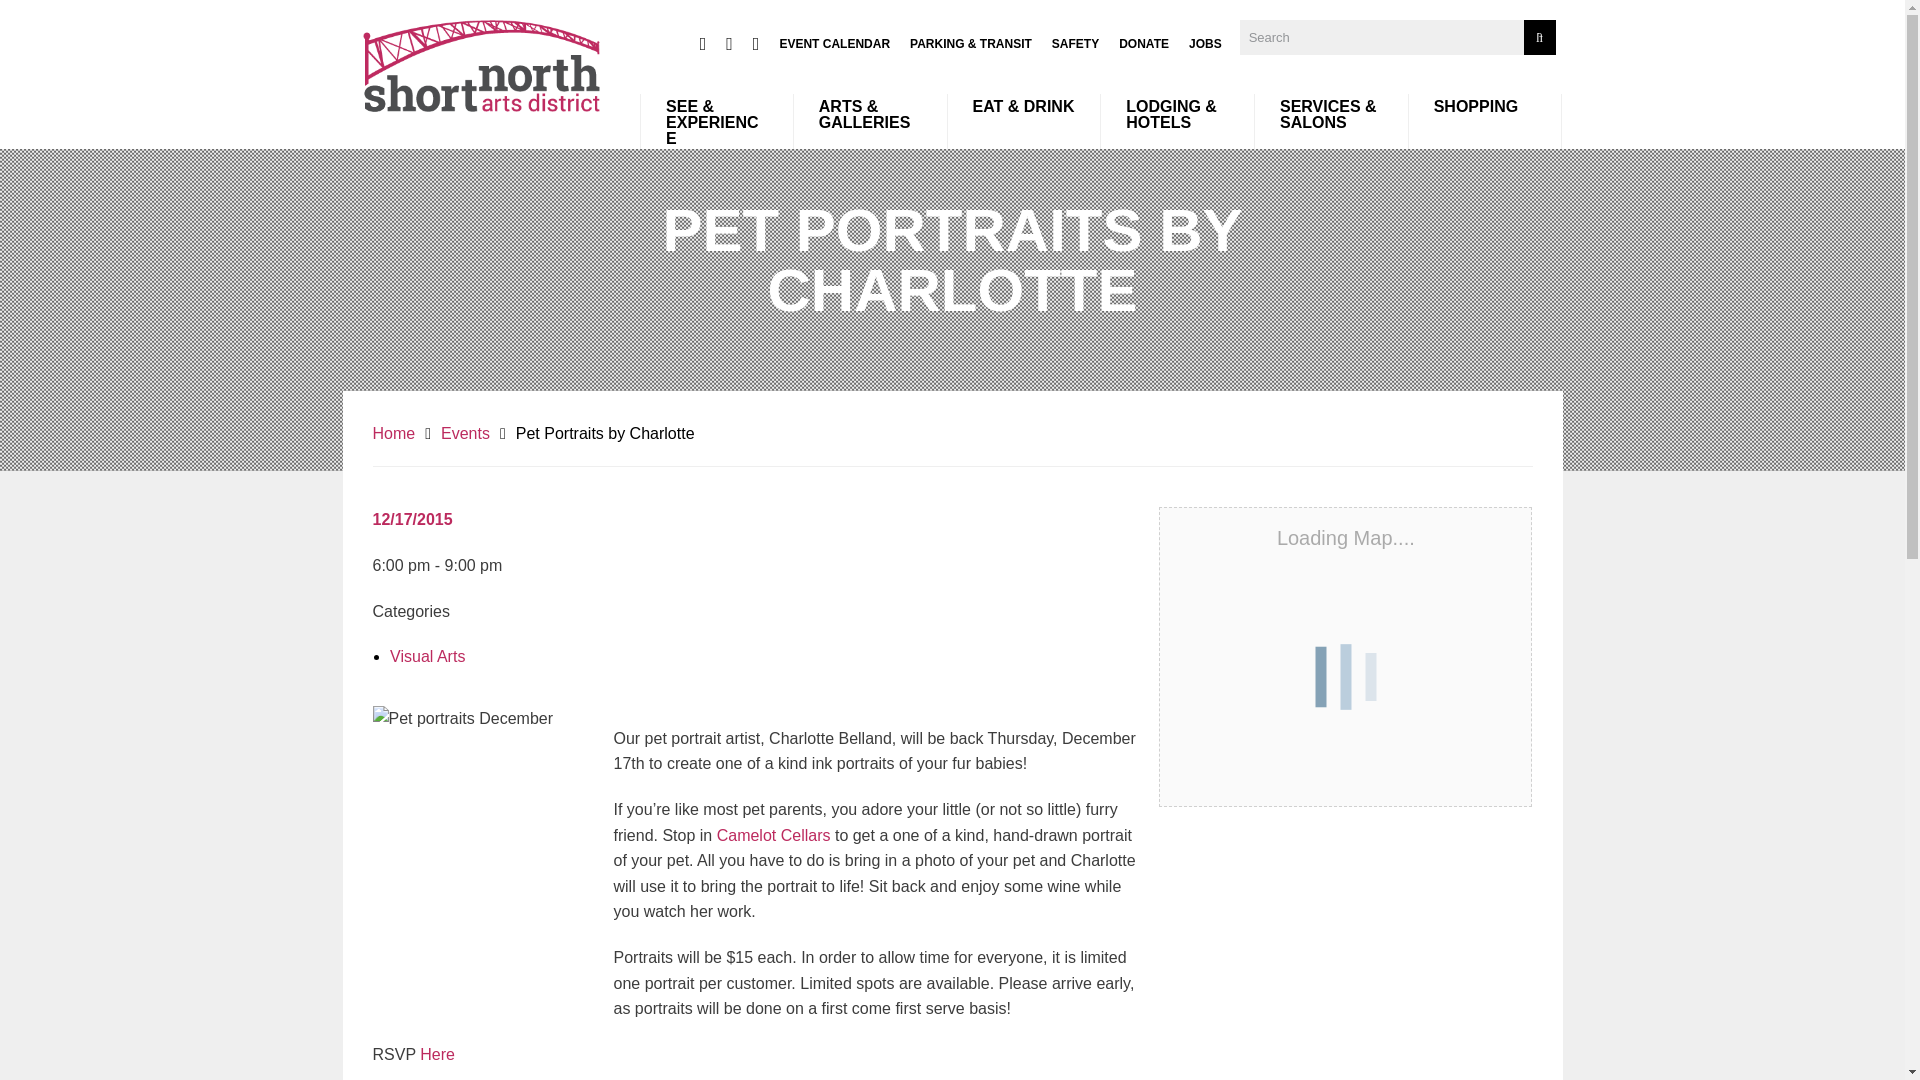 Image resolution: width=1920 pixels, height=1080 pixels. What do you see at coordinates (834, 43) in the screenshot?
I see `EVENT CALENDAR` at bounding box center [834, 43].